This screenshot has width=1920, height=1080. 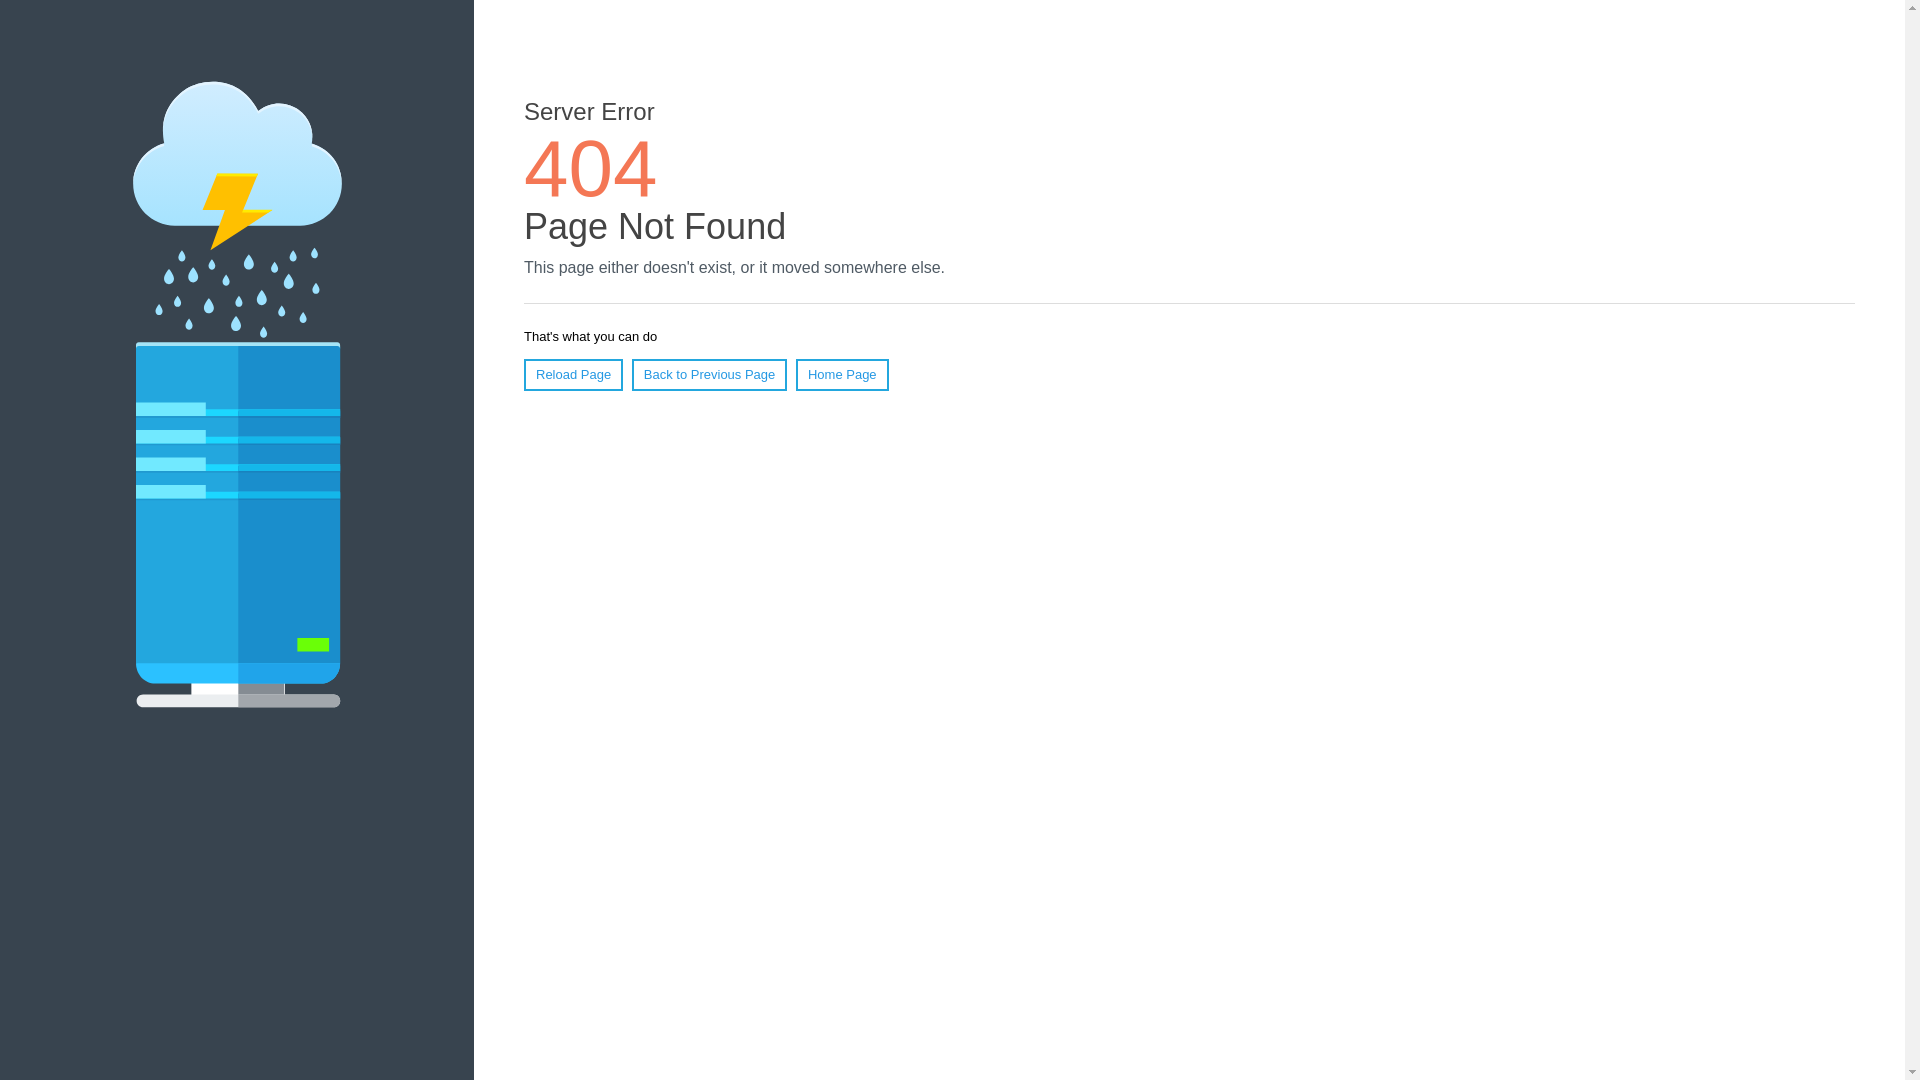 I want to click on Home Page, so click(x=842, y=375).